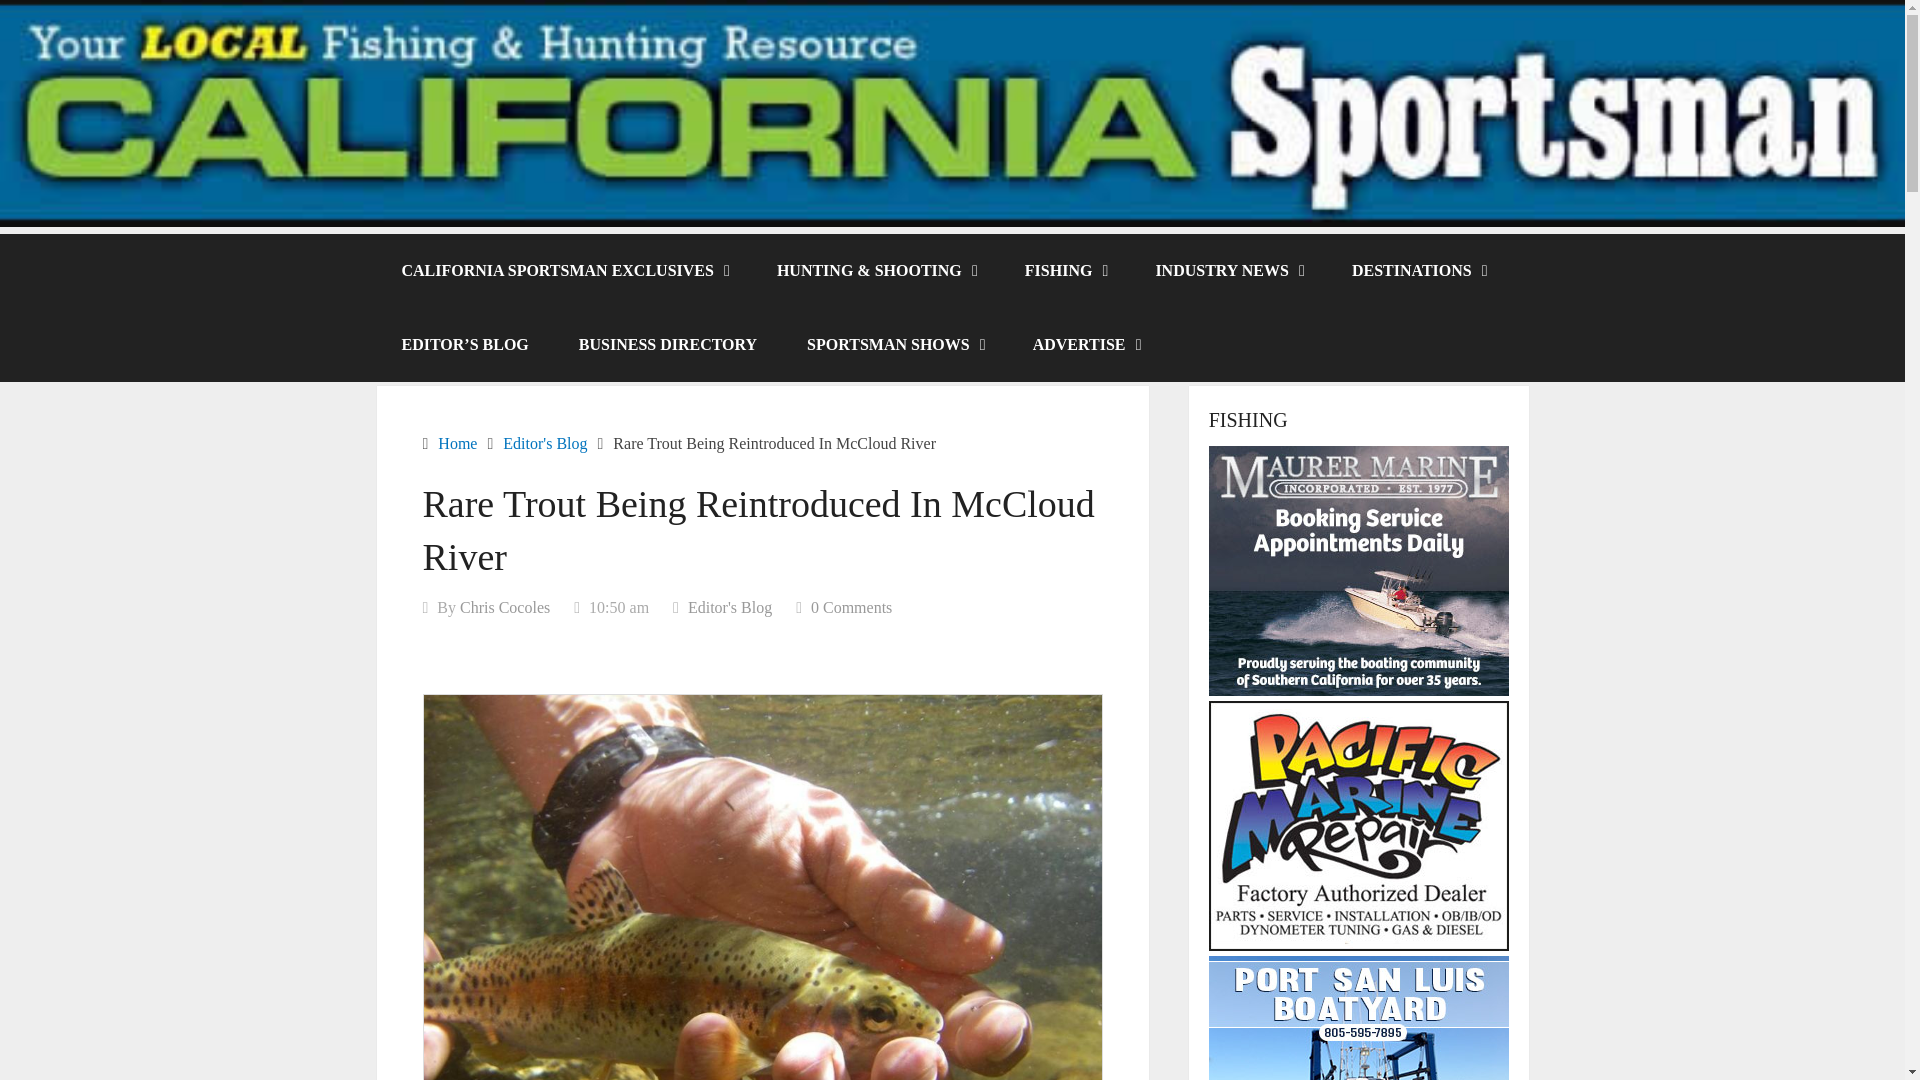 This screenshot has width=1920, height=1080. Describe the element at coordinates (729, 607) in the screenshot. I see `Editor's Blog` at that location.